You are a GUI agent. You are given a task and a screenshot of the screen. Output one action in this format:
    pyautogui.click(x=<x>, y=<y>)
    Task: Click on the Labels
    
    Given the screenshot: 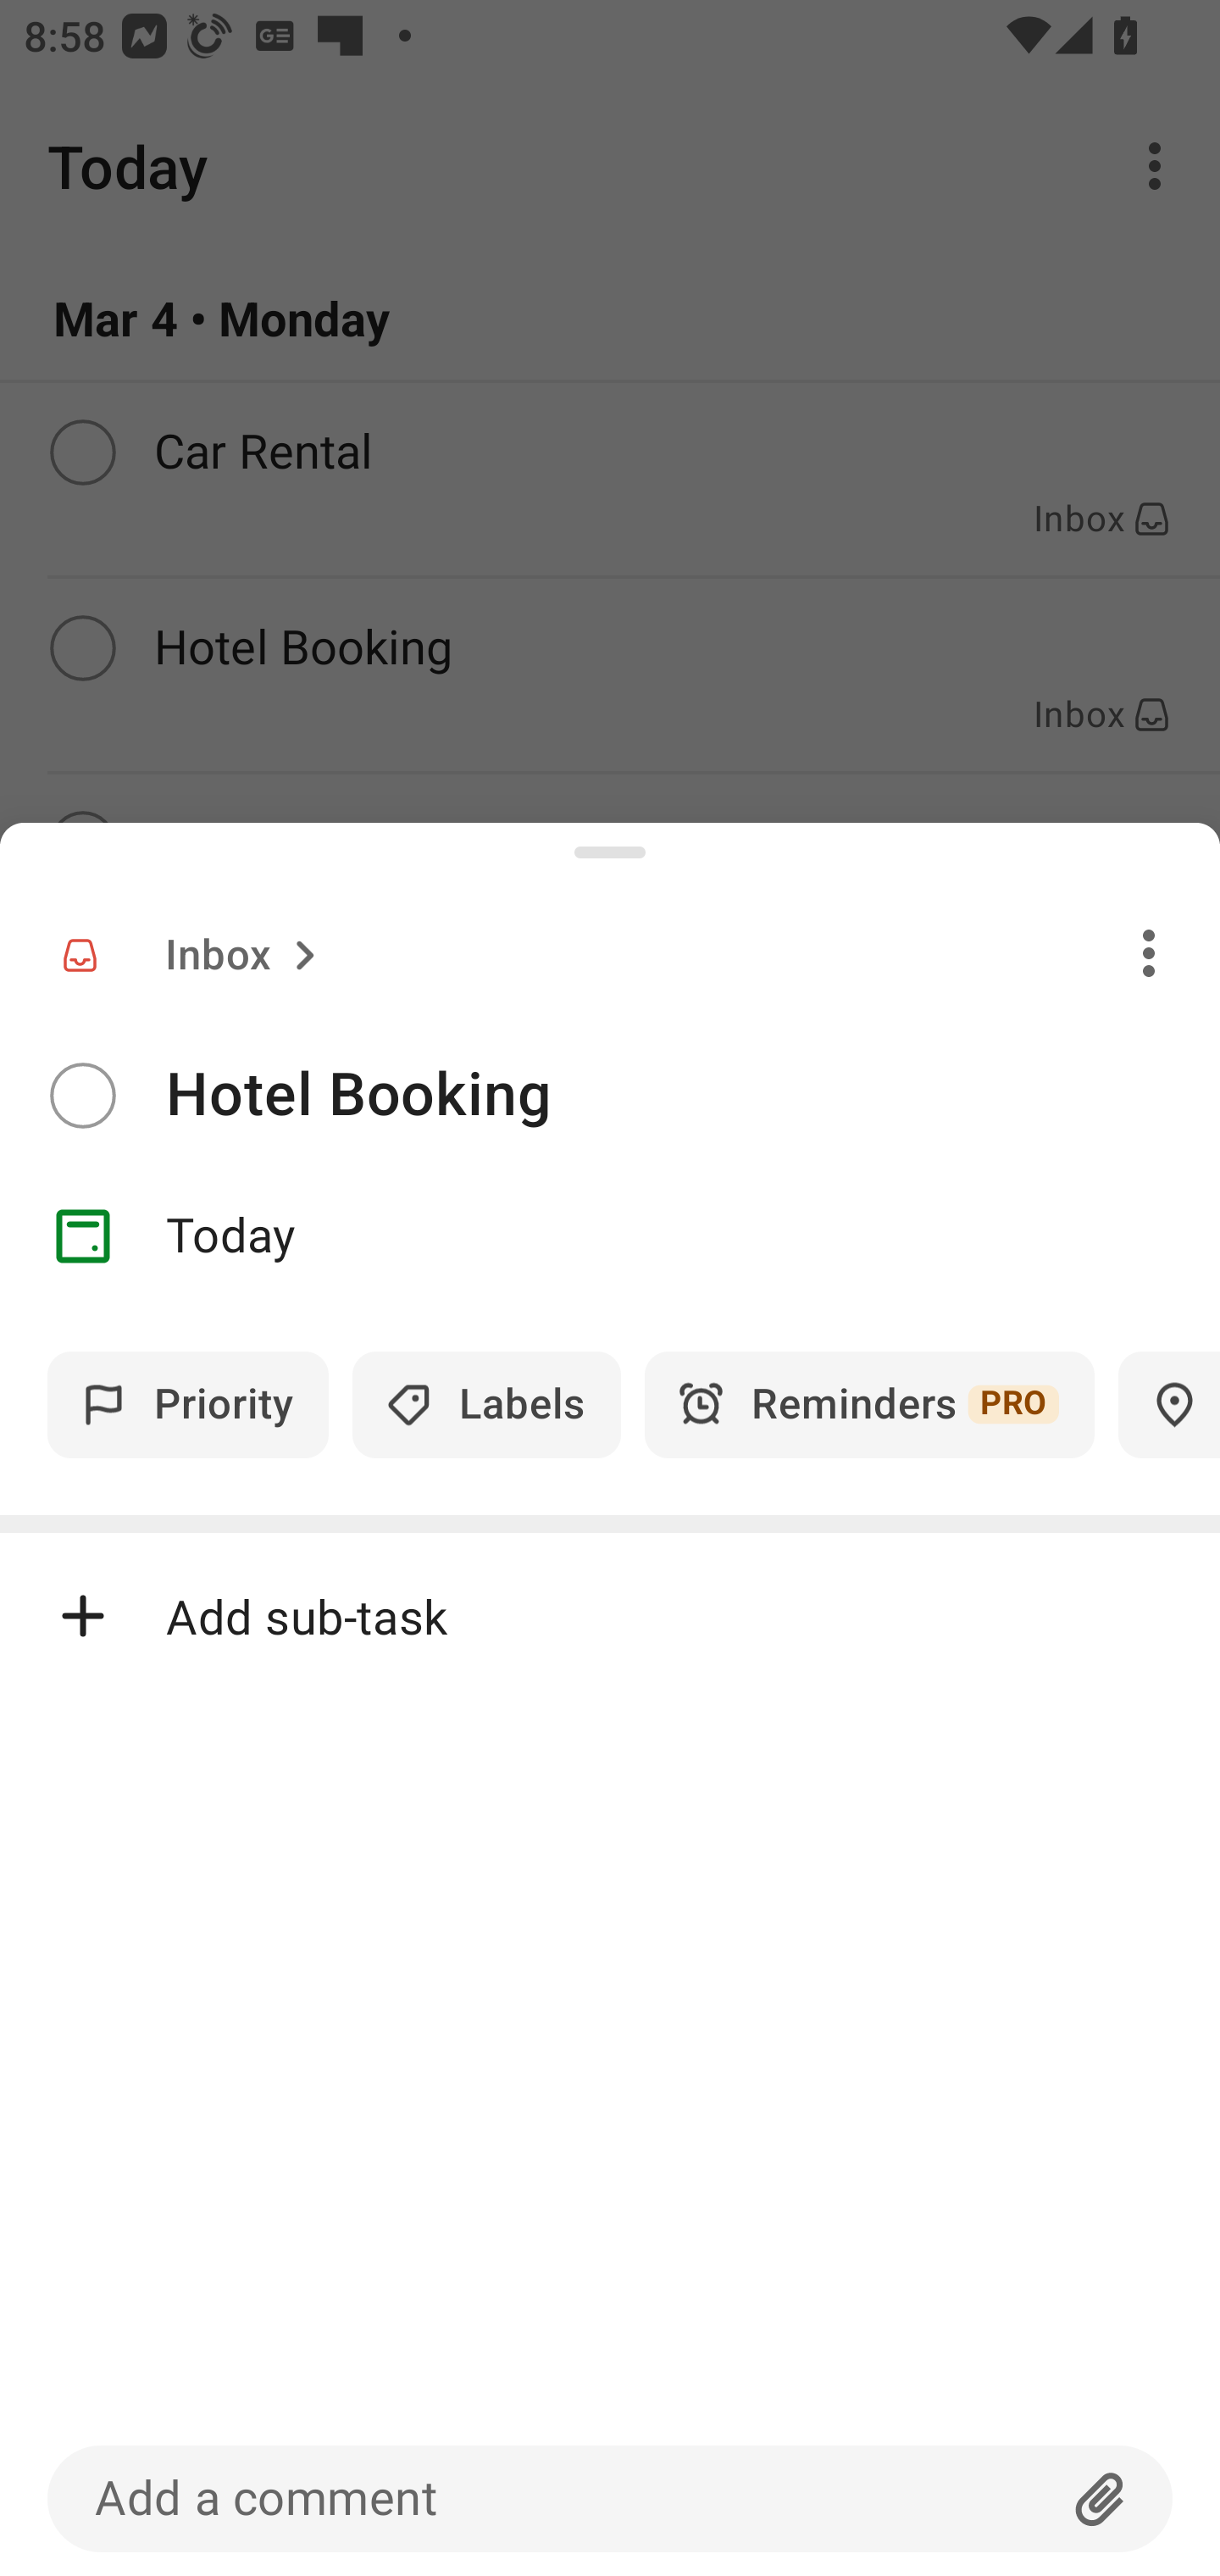 What is the action you would take?
    pyautogui.click(x=486, y=1405)
    